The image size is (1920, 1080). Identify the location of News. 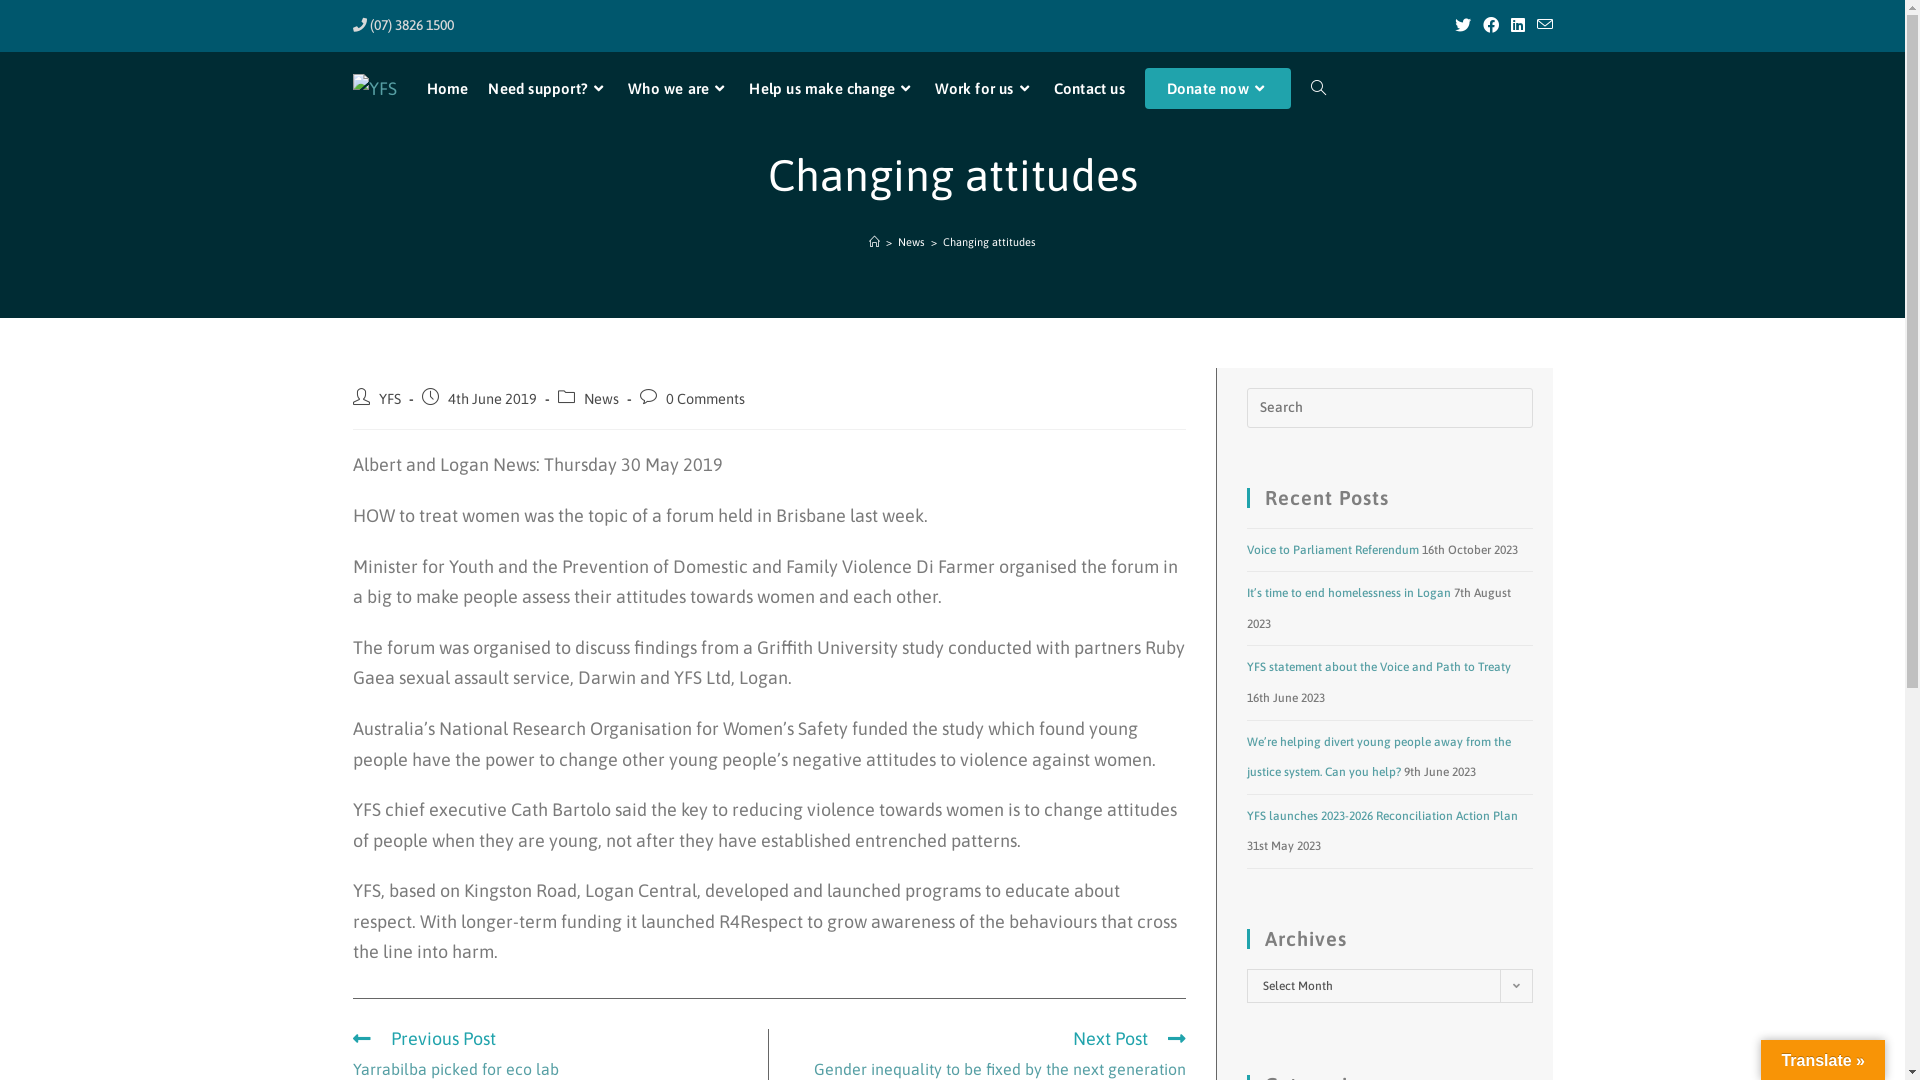
(602, 398).